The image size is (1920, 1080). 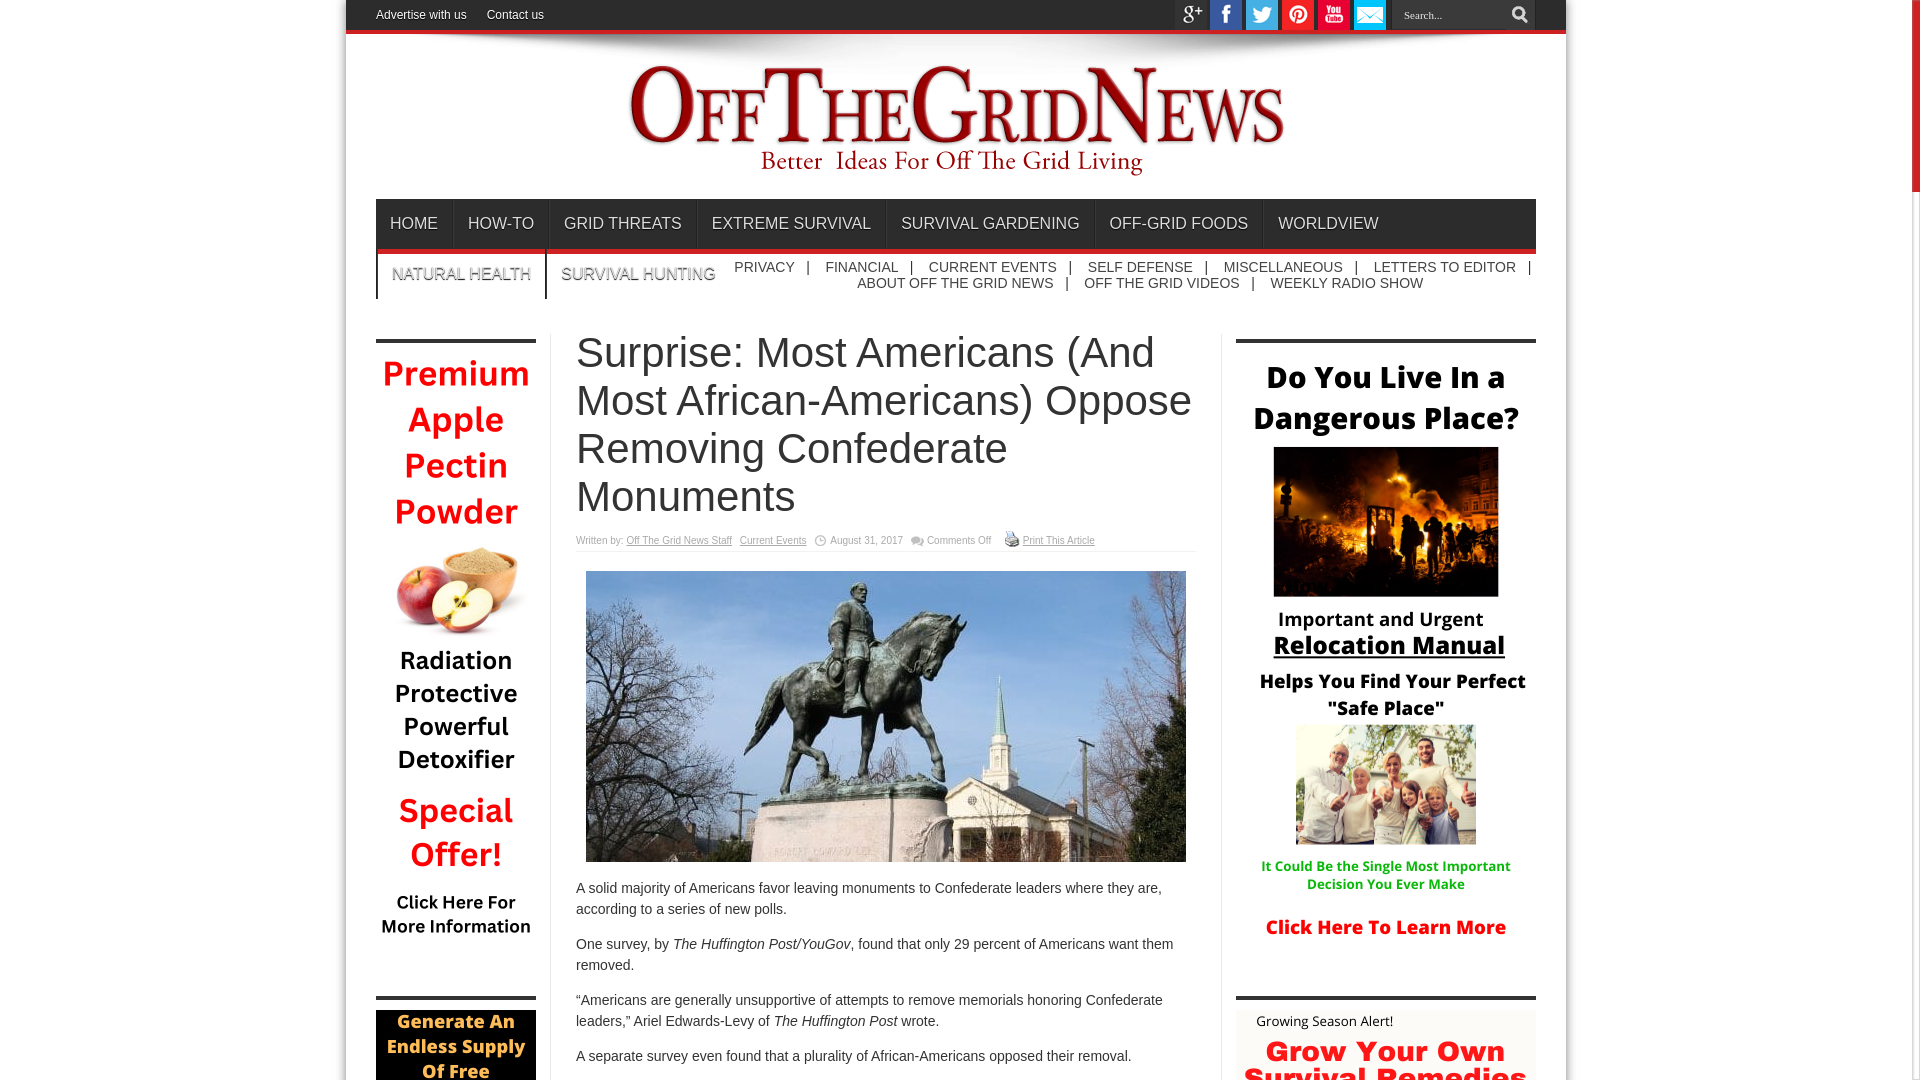 I want to click on SELF DEFENSE, so click(x=1140, y=267).